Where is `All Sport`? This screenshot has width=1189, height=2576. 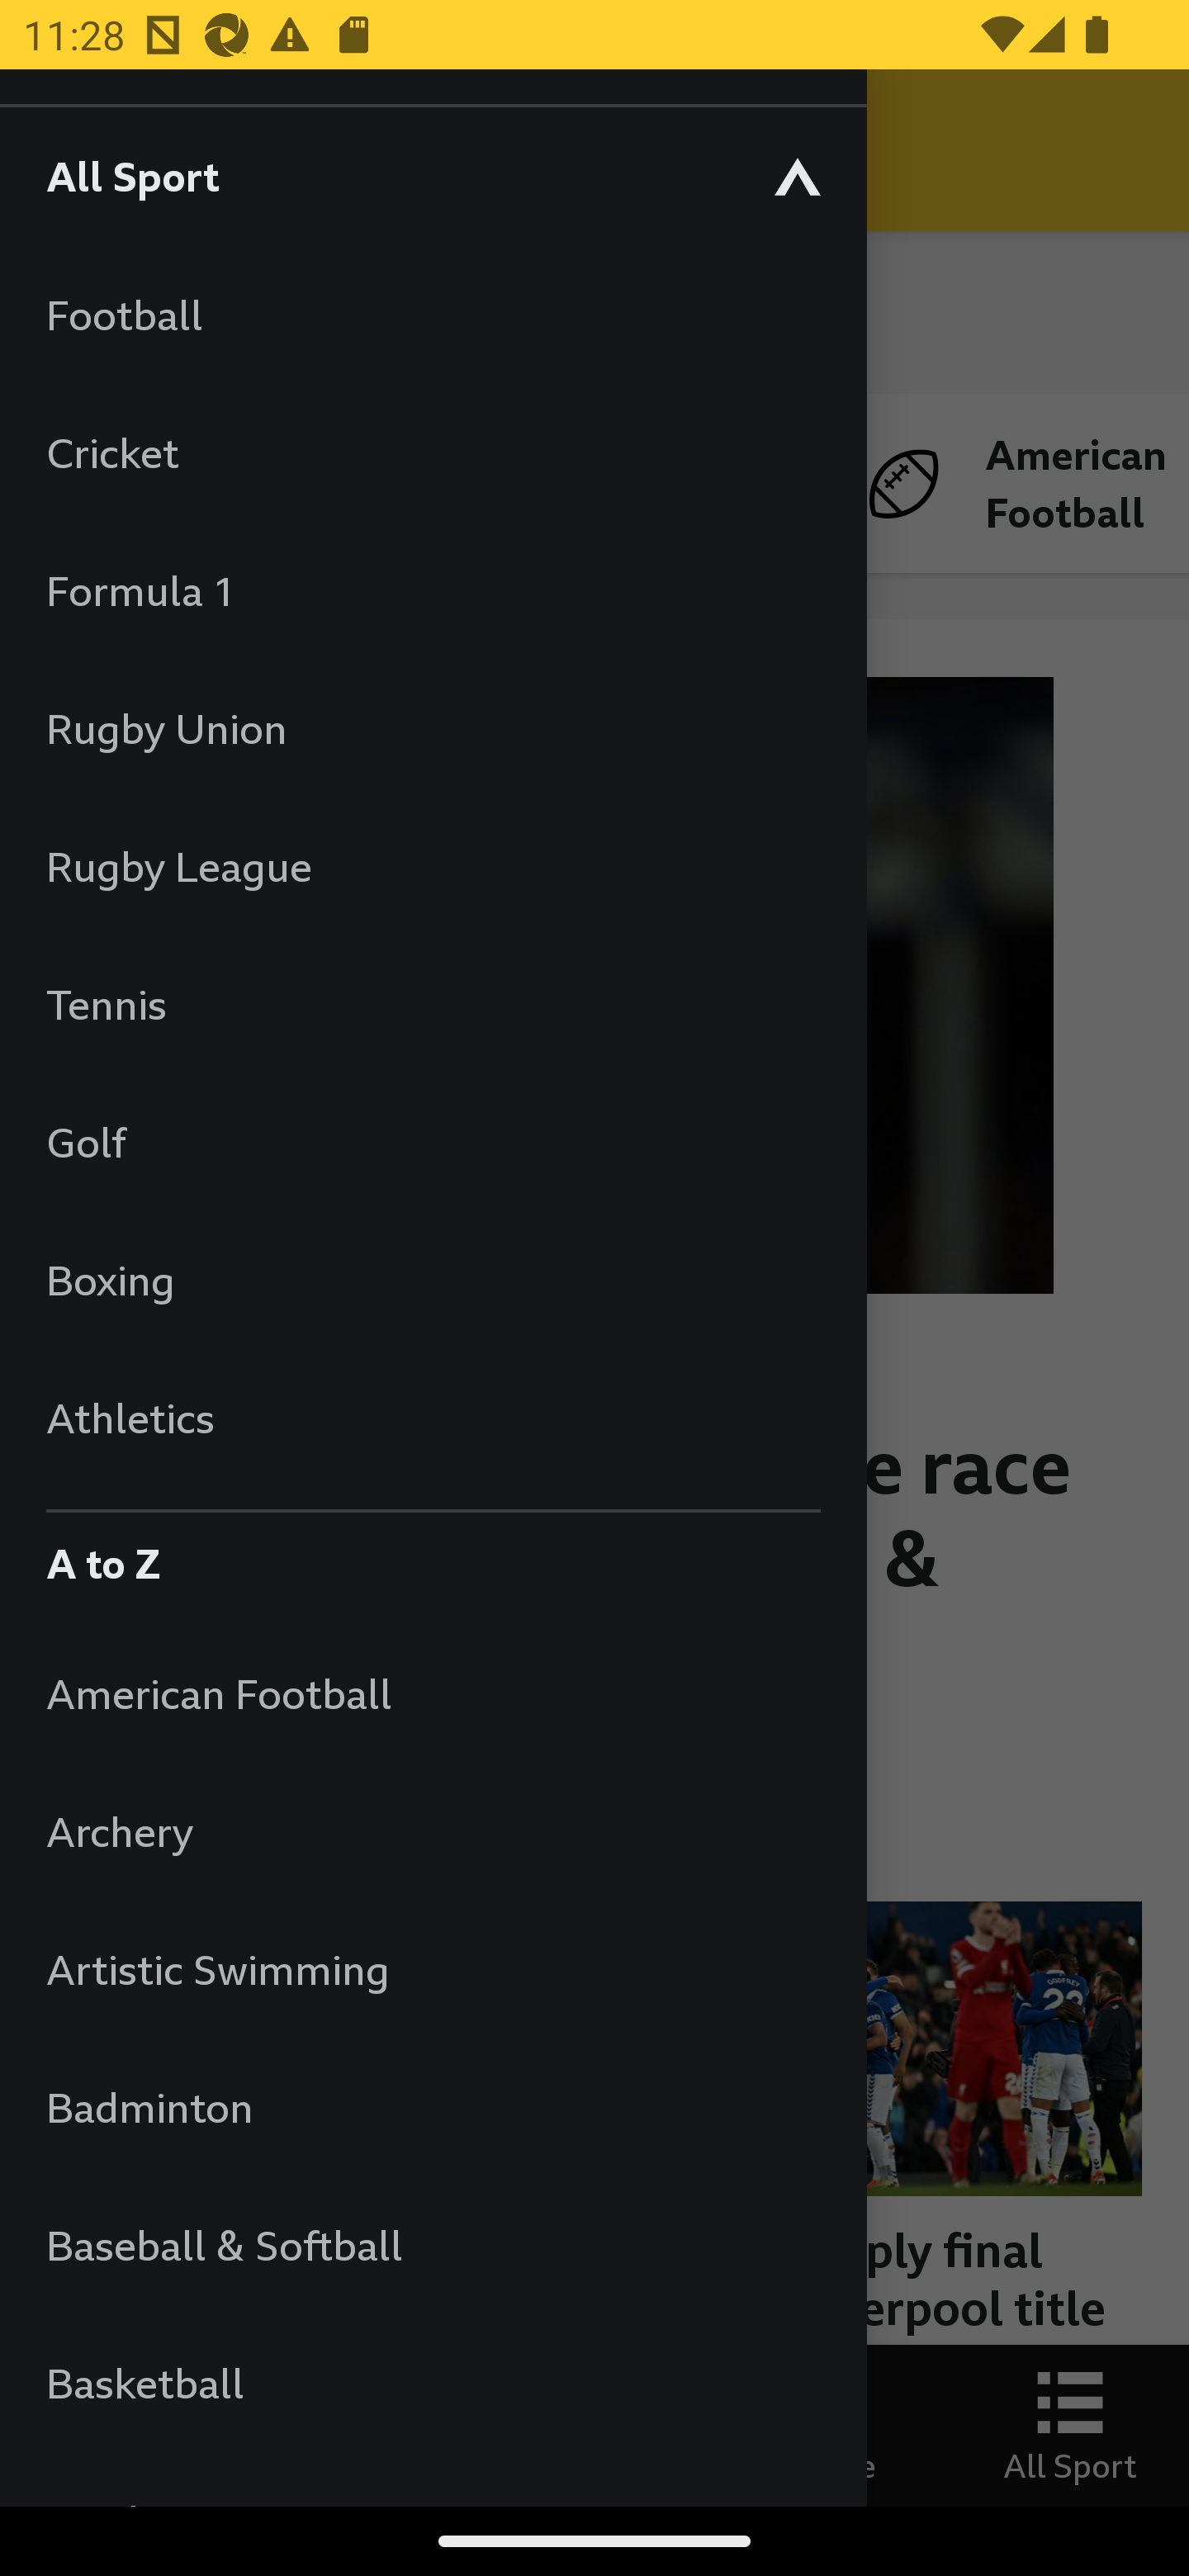 All Sport is located at coordinates (433, 175).